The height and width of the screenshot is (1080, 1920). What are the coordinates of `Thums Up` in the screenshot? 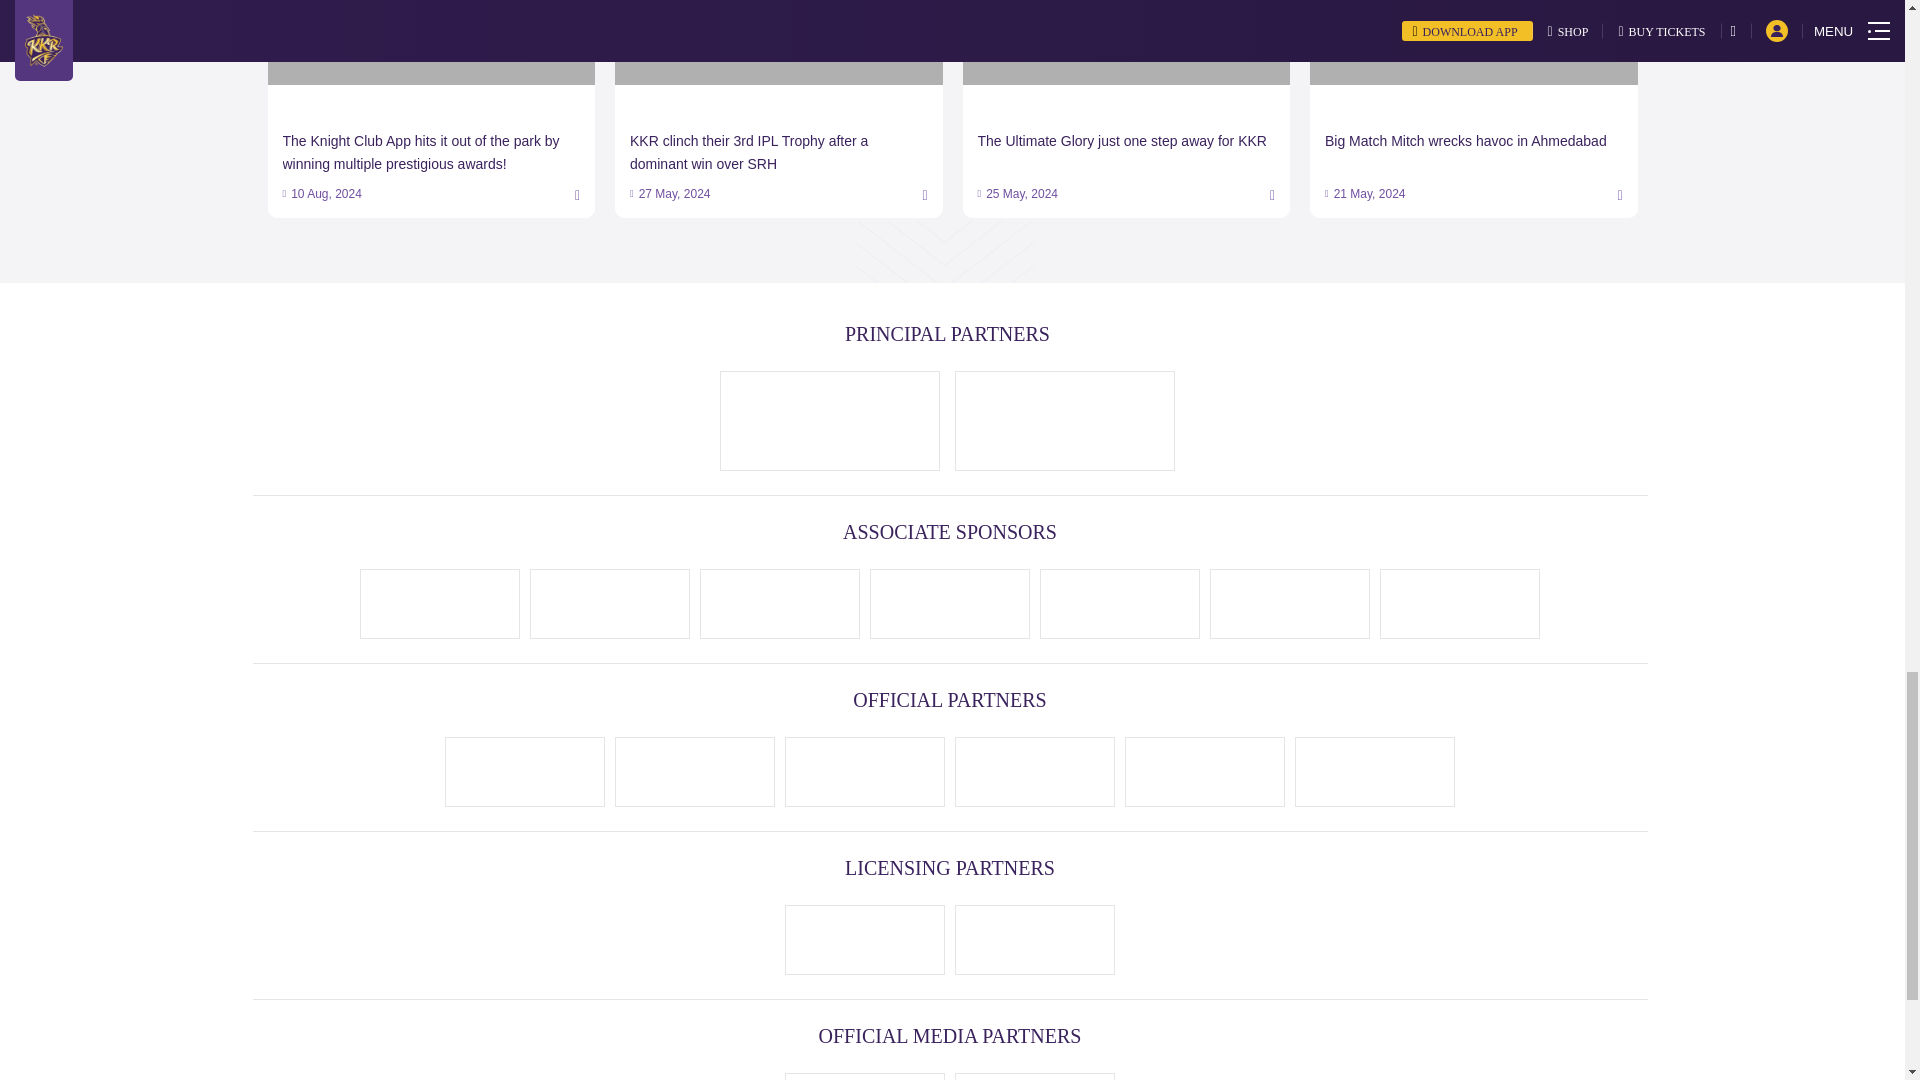 It's located at (525, 772).